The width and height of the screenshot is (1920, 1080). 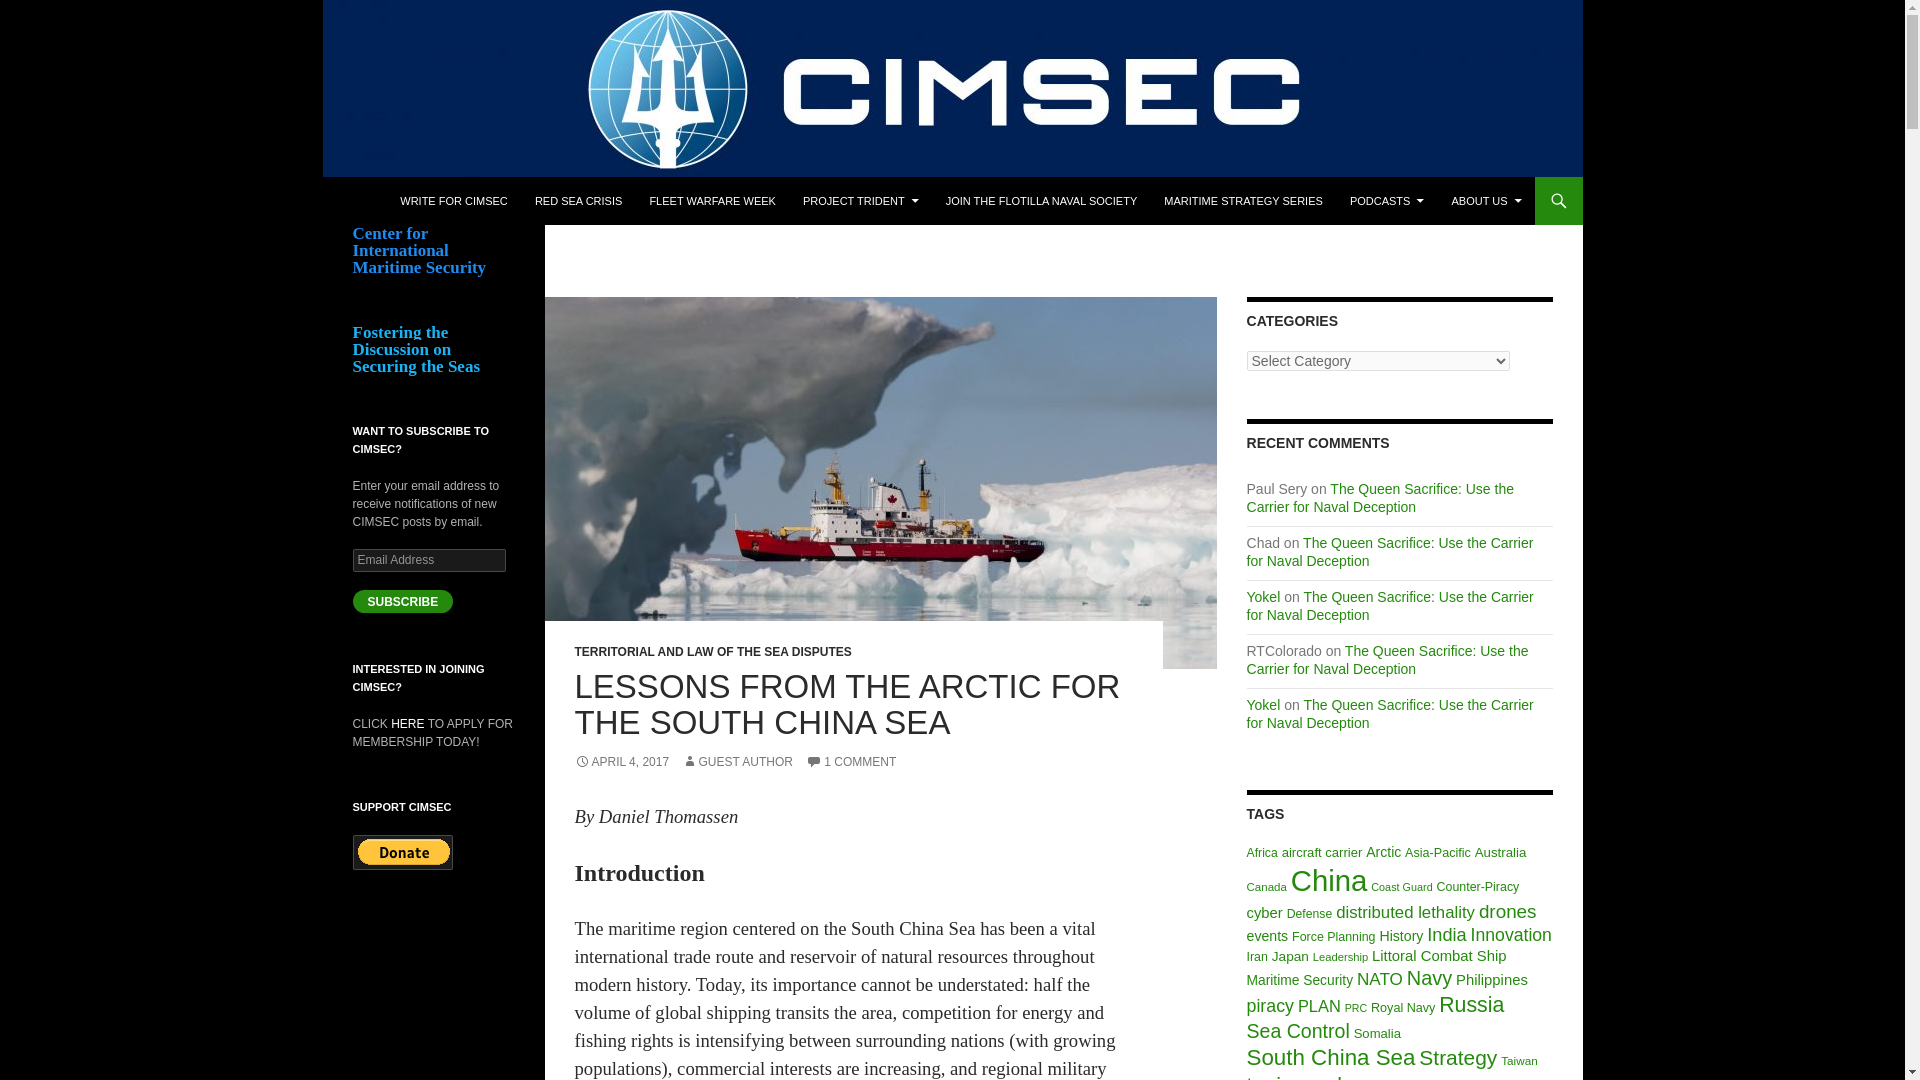 What do you see at coordinates (578, 200) in the screenshot?
I see `RED SEA CRISIS` at bounding box center [578, 200].